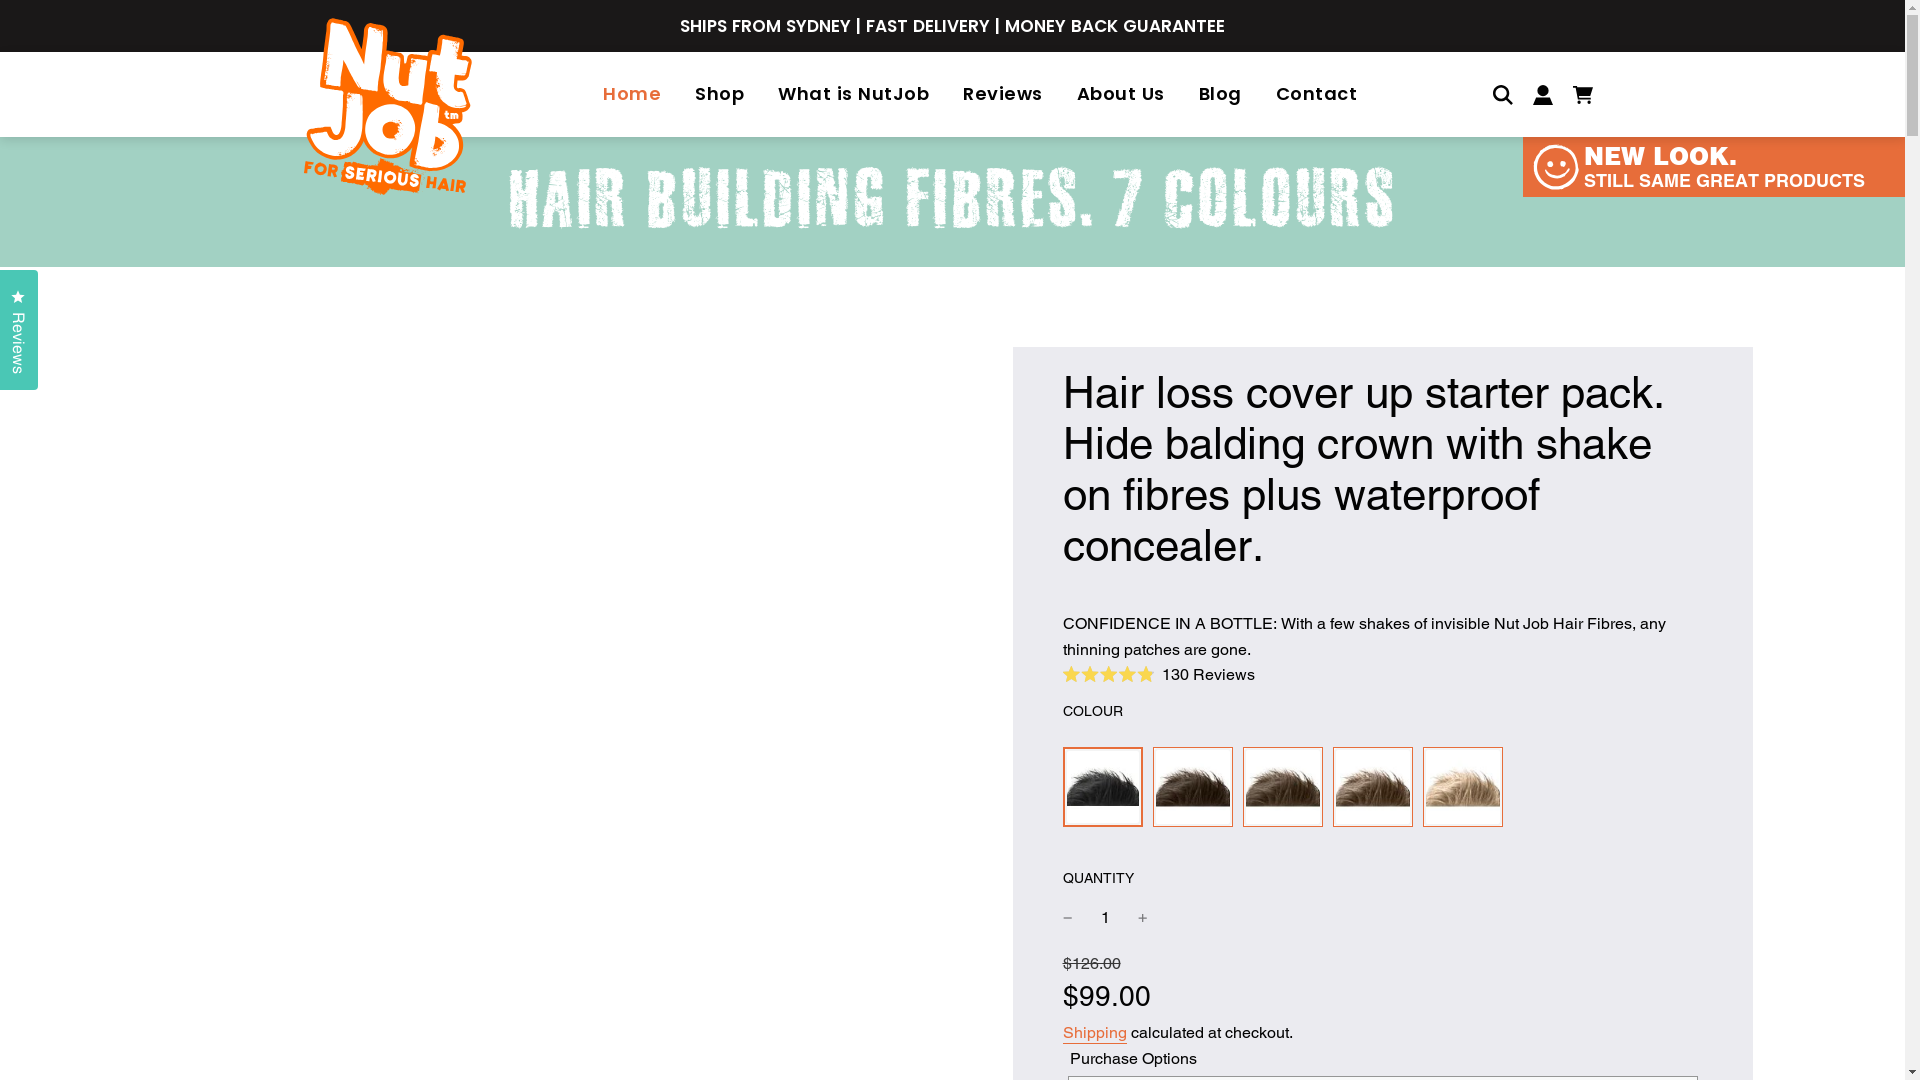  Describe the element at coordinates (1542, 94) in the screenshot. I see `Log in` at that location.